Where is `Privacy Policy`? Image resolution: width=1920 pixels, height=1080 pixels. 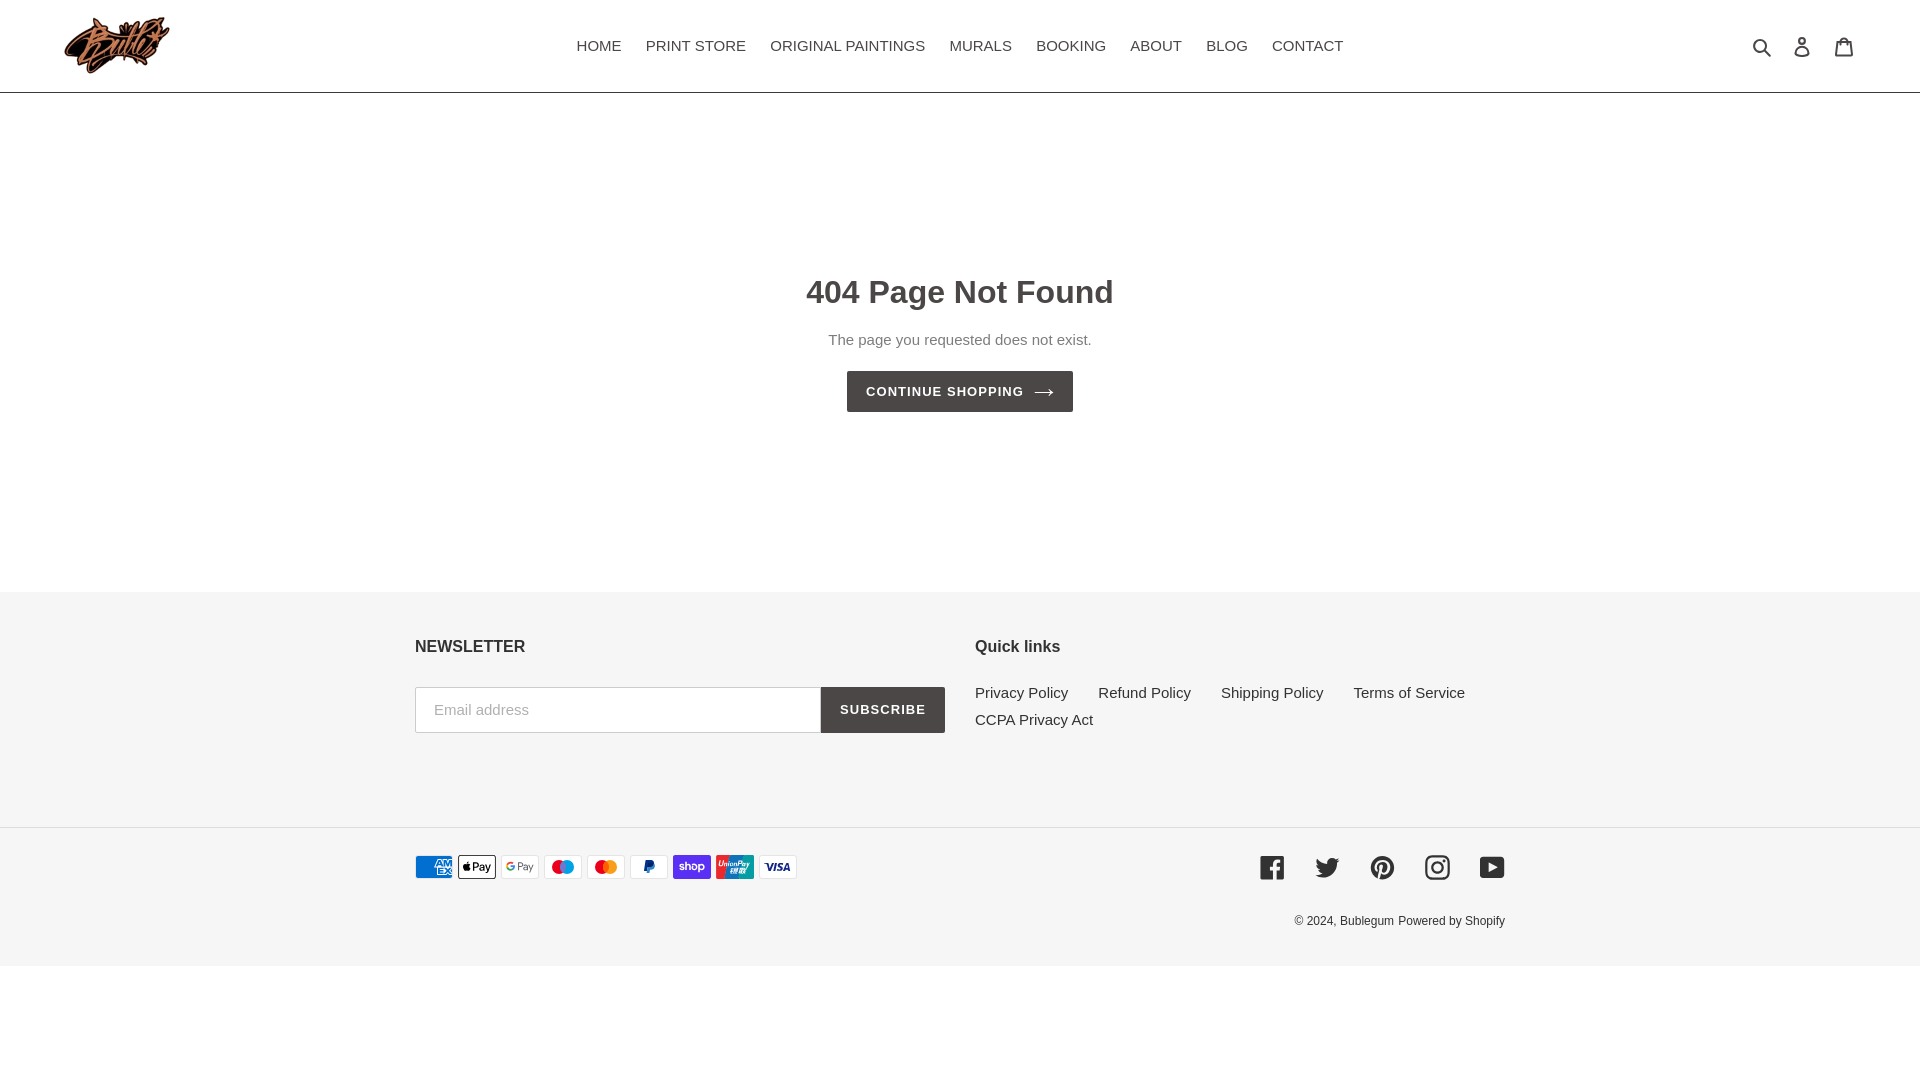
Privacy Policy is located at coordinates (1021, 692).